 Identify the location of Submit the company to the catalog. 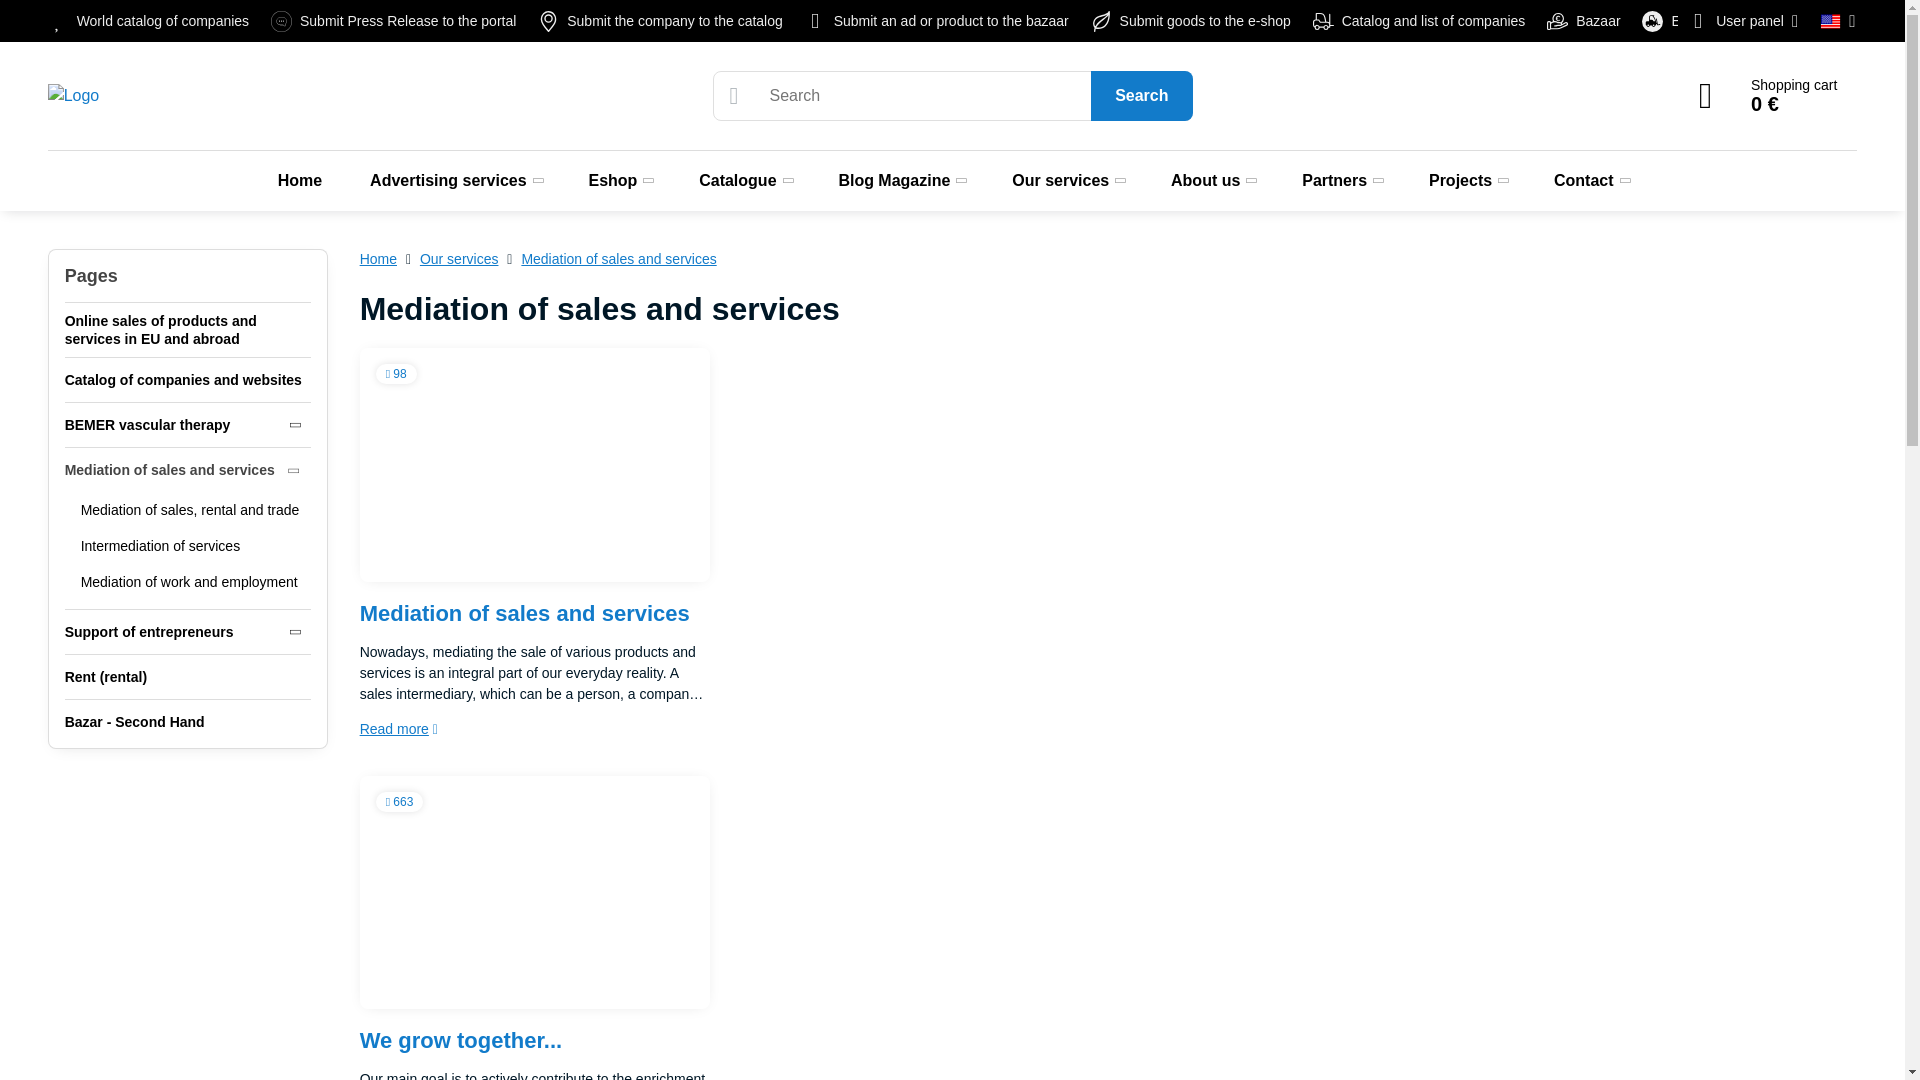
(662, 21).